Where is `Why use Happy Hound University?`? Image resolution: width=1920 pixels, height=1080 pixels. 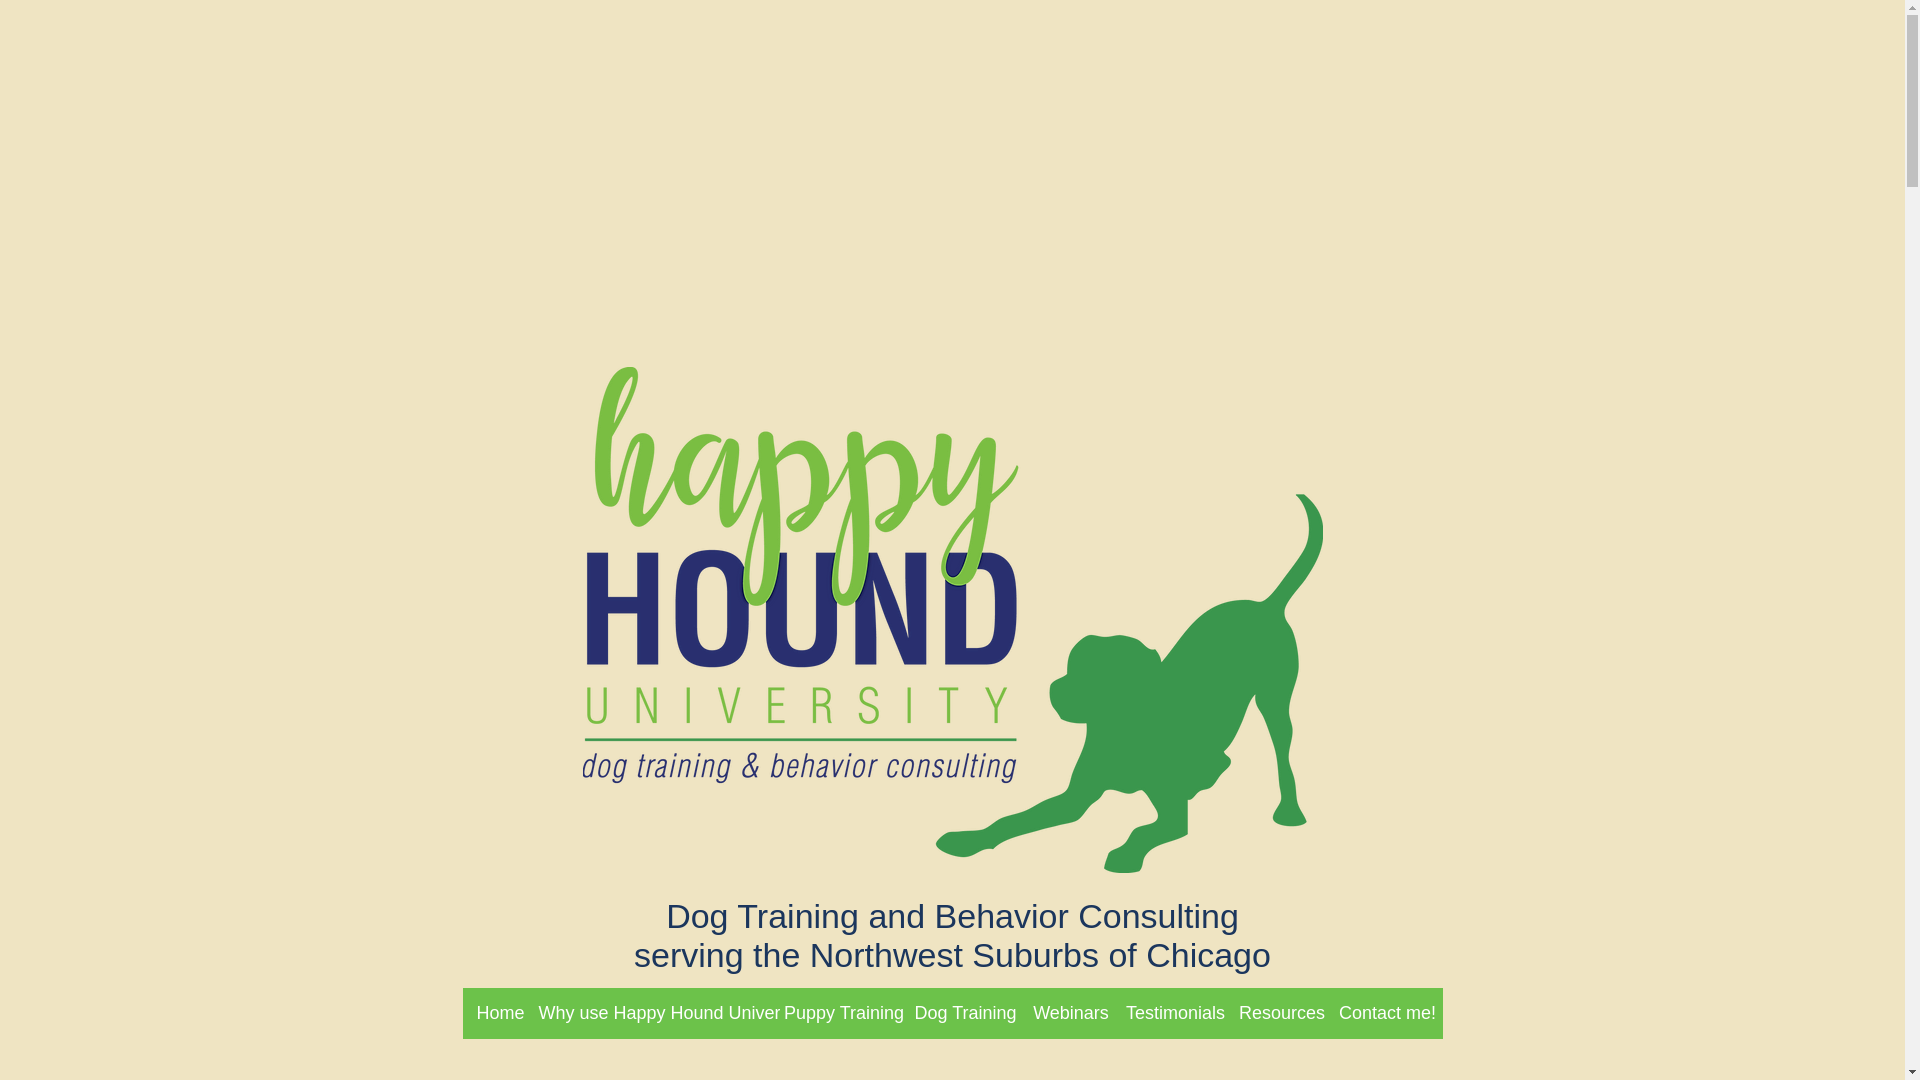
Why use Happy Hound University? is located at coordinates (658, 1013).